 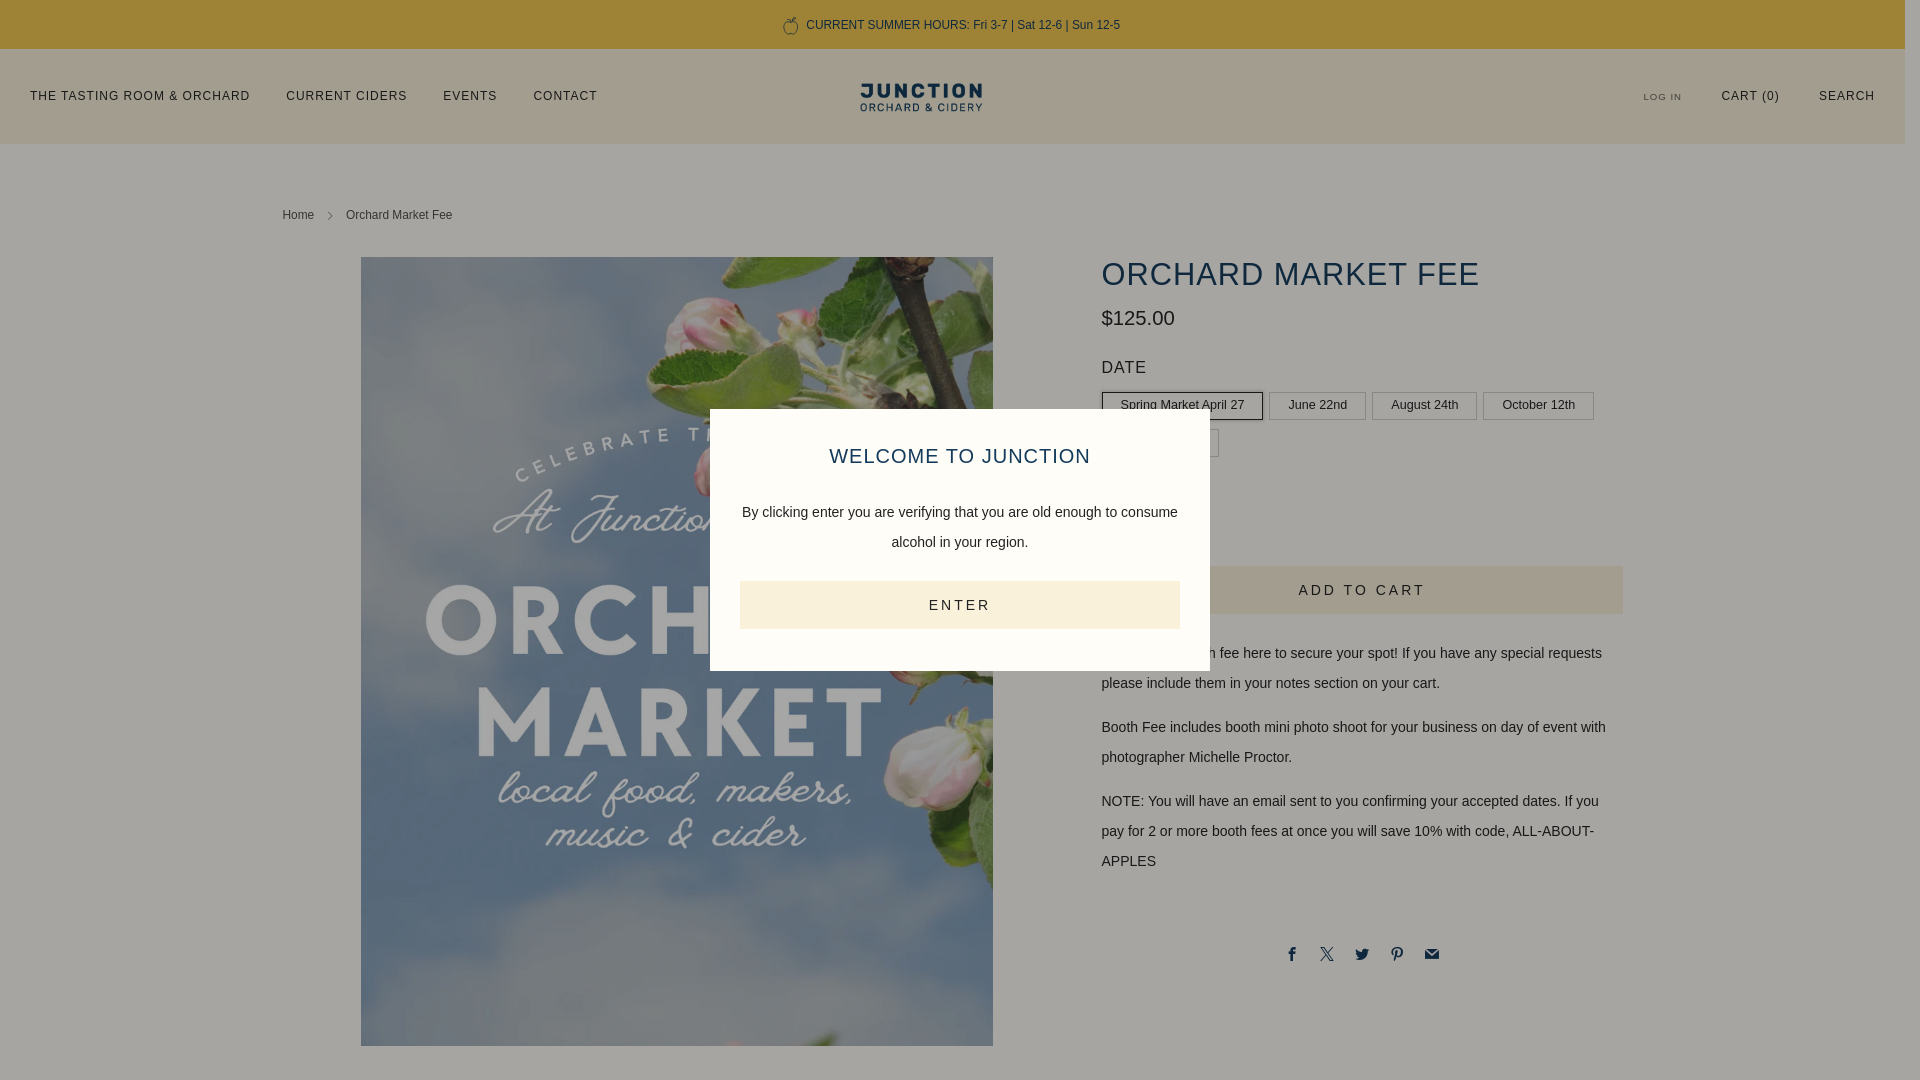 I want to click on Facebook, so click(x=1292, y=954).